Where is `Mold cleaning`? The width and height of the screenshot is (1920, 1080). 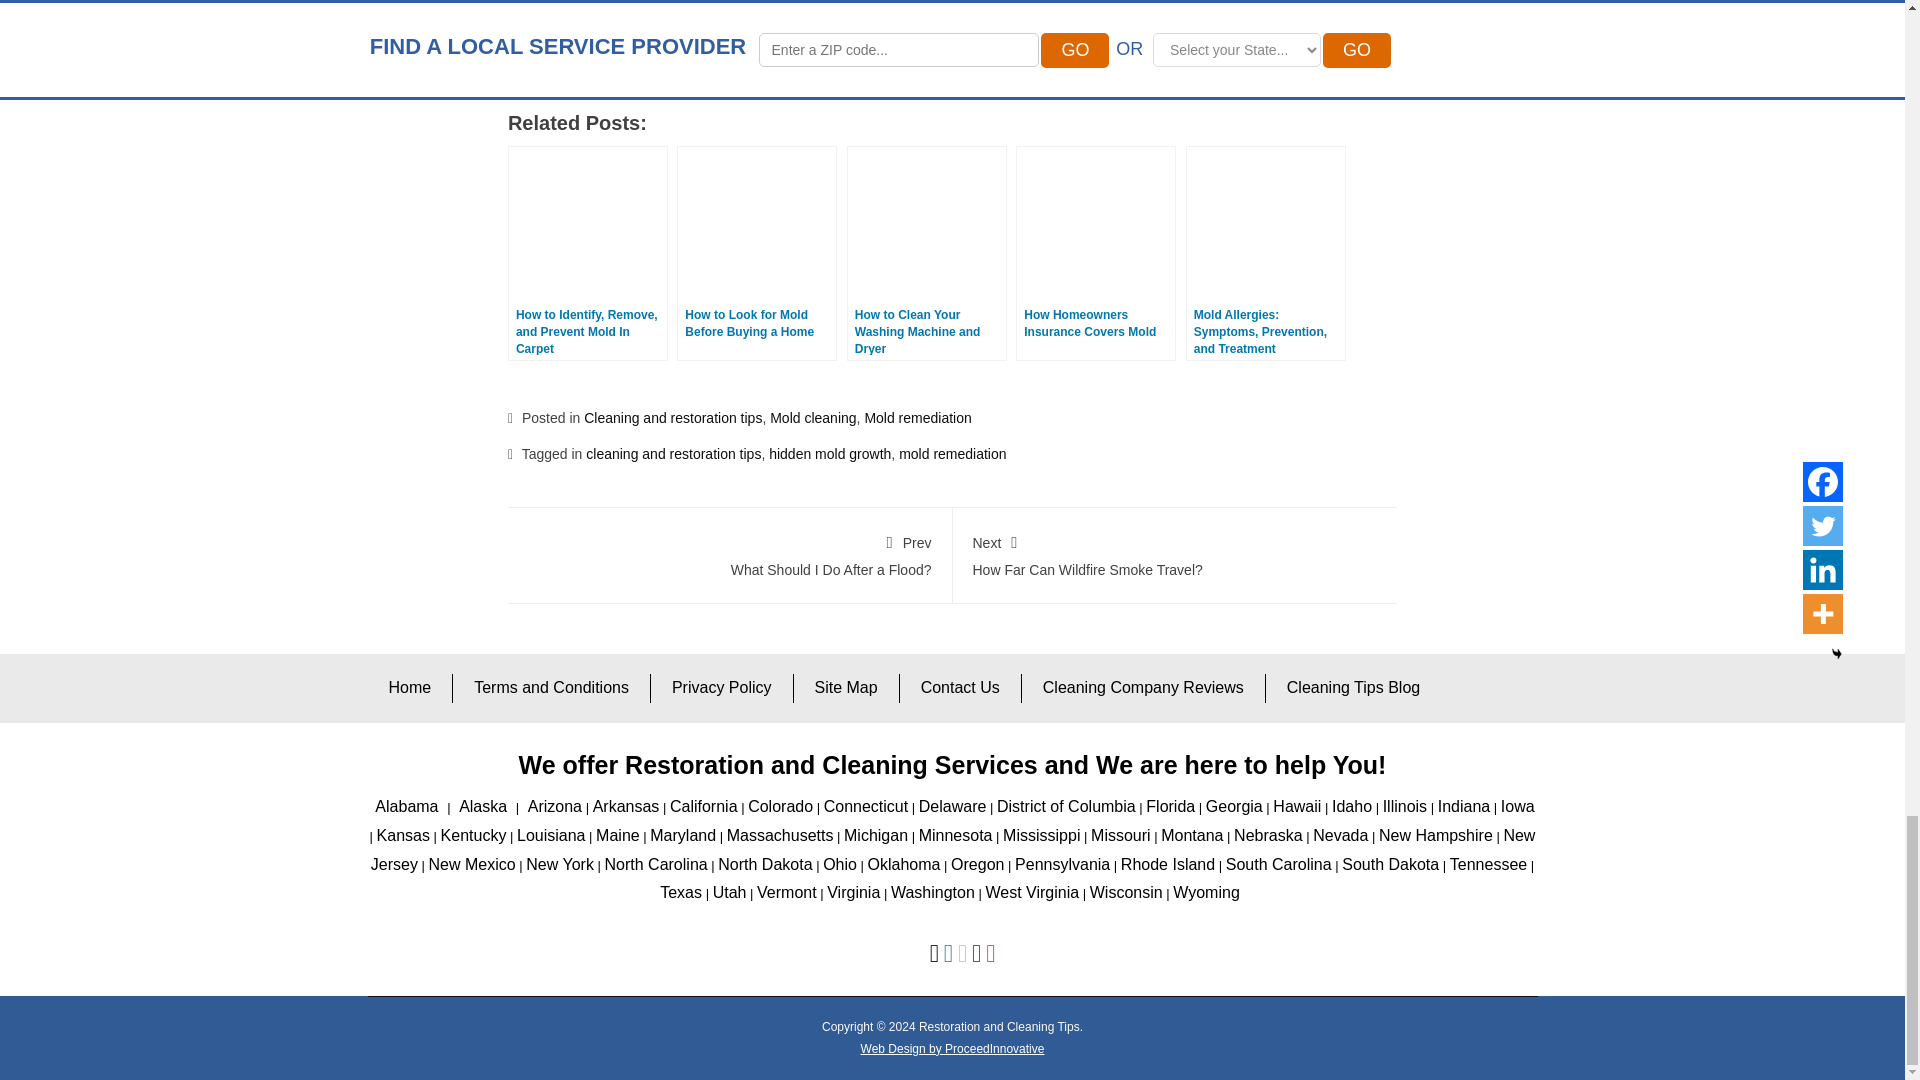
Mold cleaning is located at coordinates (812, 418).